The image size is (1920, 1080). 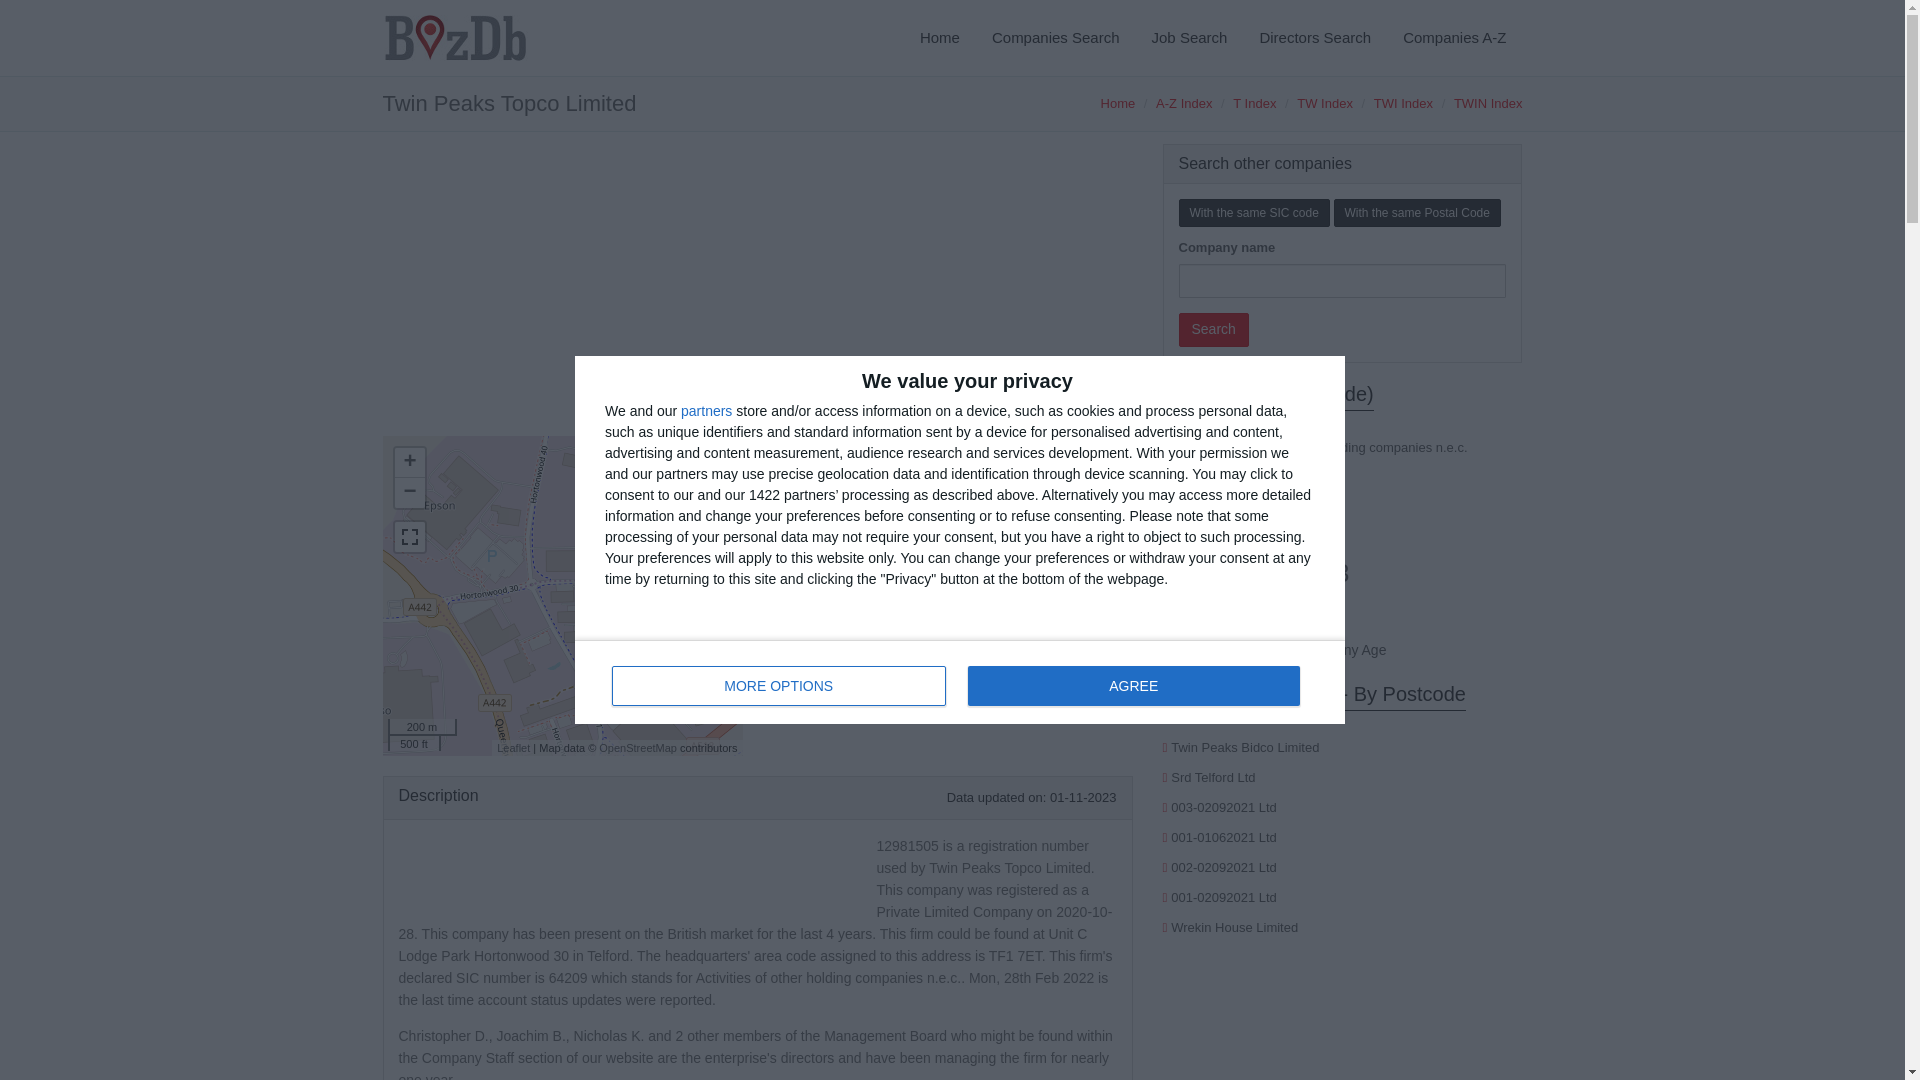 What do you see at coordinates (1488, 104) in the screenshot?
I see `TWIN Index` at bounding box center [1488, 104].